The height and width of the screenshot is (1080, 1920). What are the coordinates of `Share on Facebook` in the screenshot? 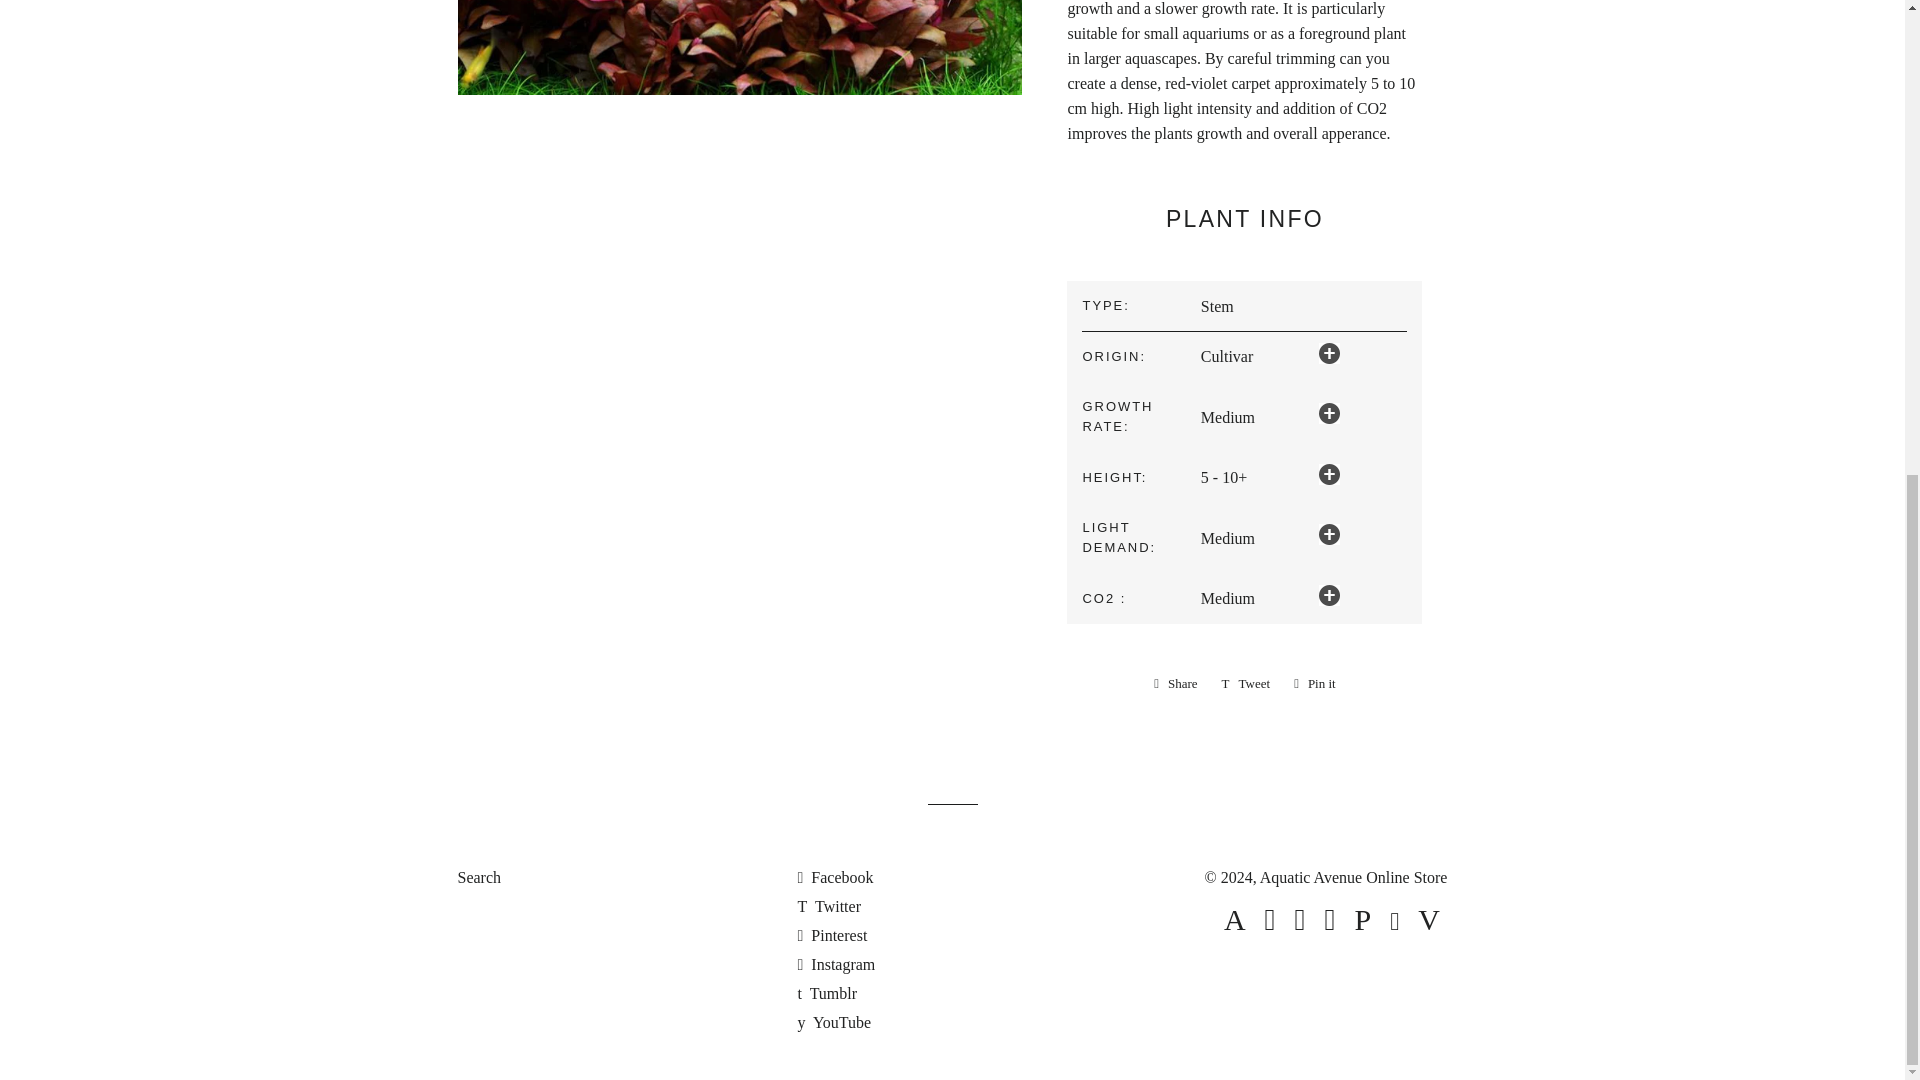 It's located at (1176, 683).